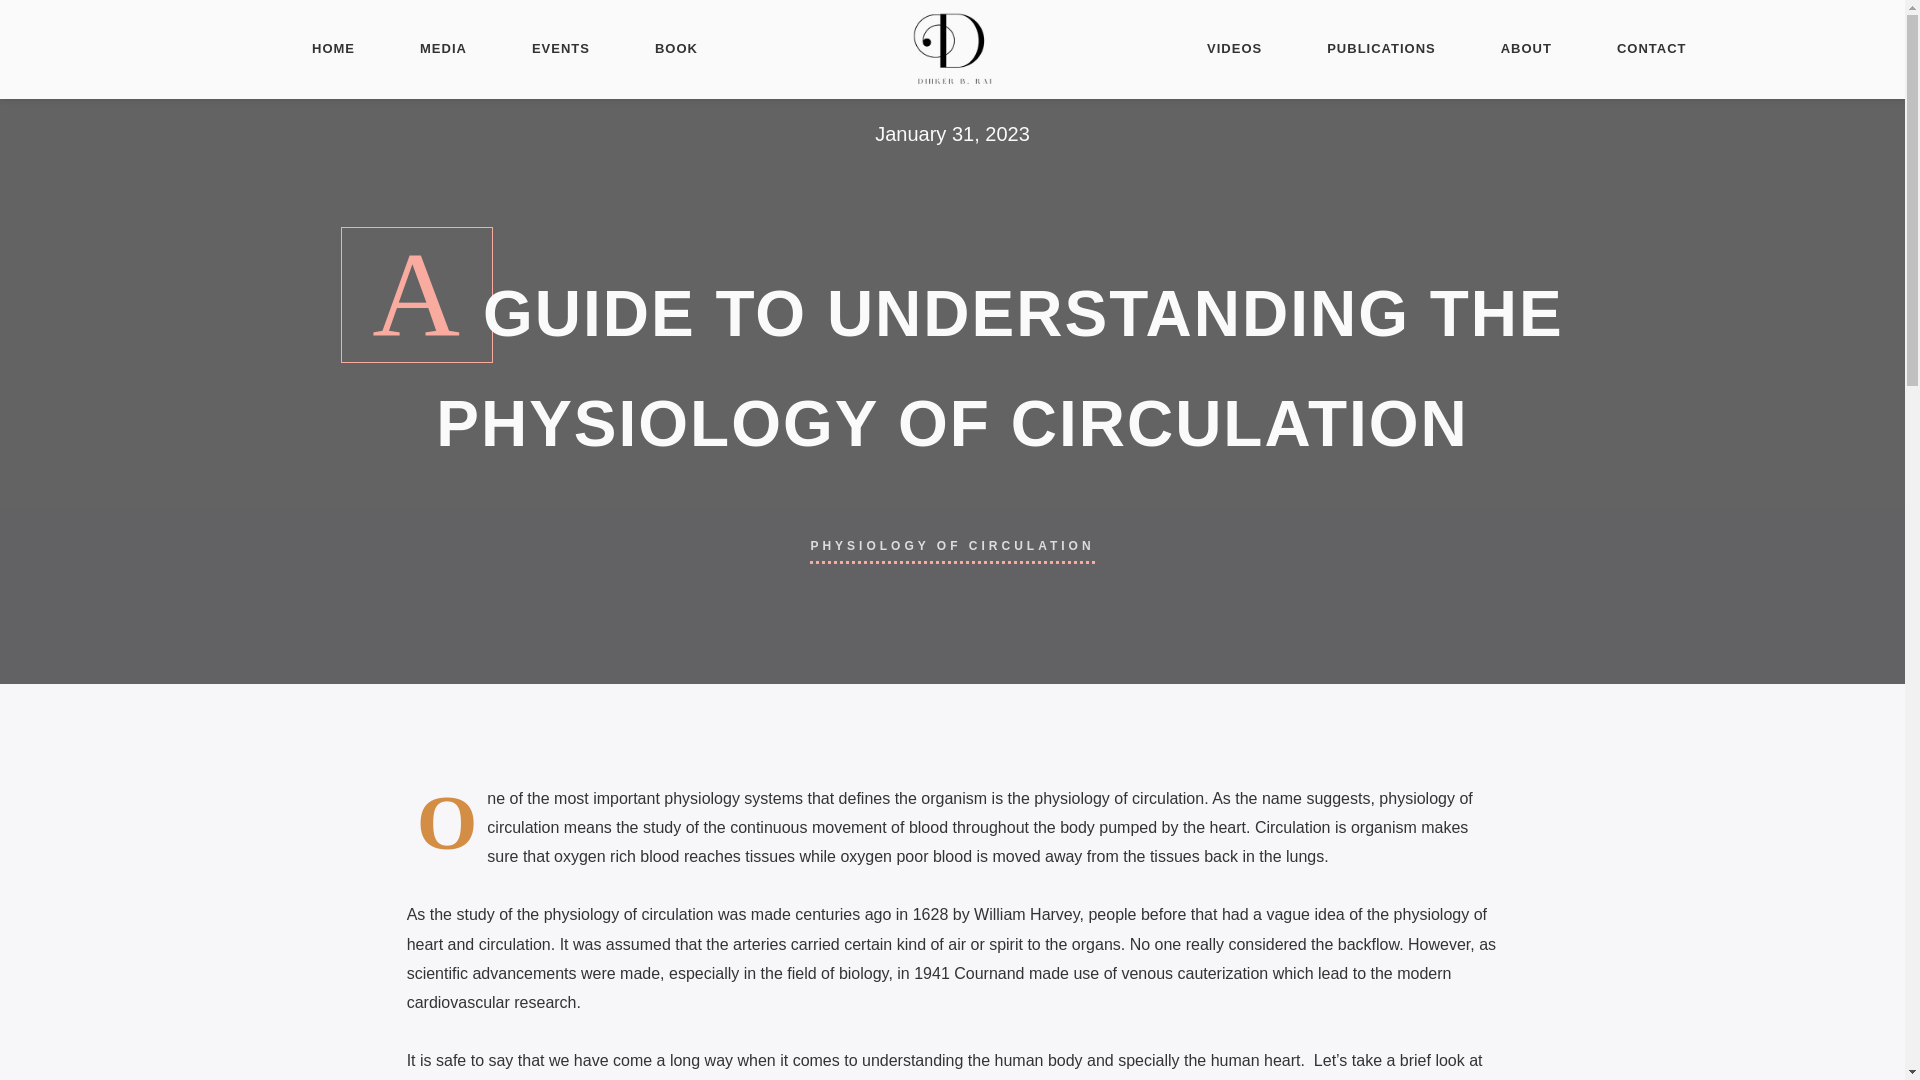 Image resolution: width=1920 pixels, height=1080 pixels. What do you see at coordinates (718, 766) in the screenshot?
I see `Notable Publications` at bounding box center [718, 766].